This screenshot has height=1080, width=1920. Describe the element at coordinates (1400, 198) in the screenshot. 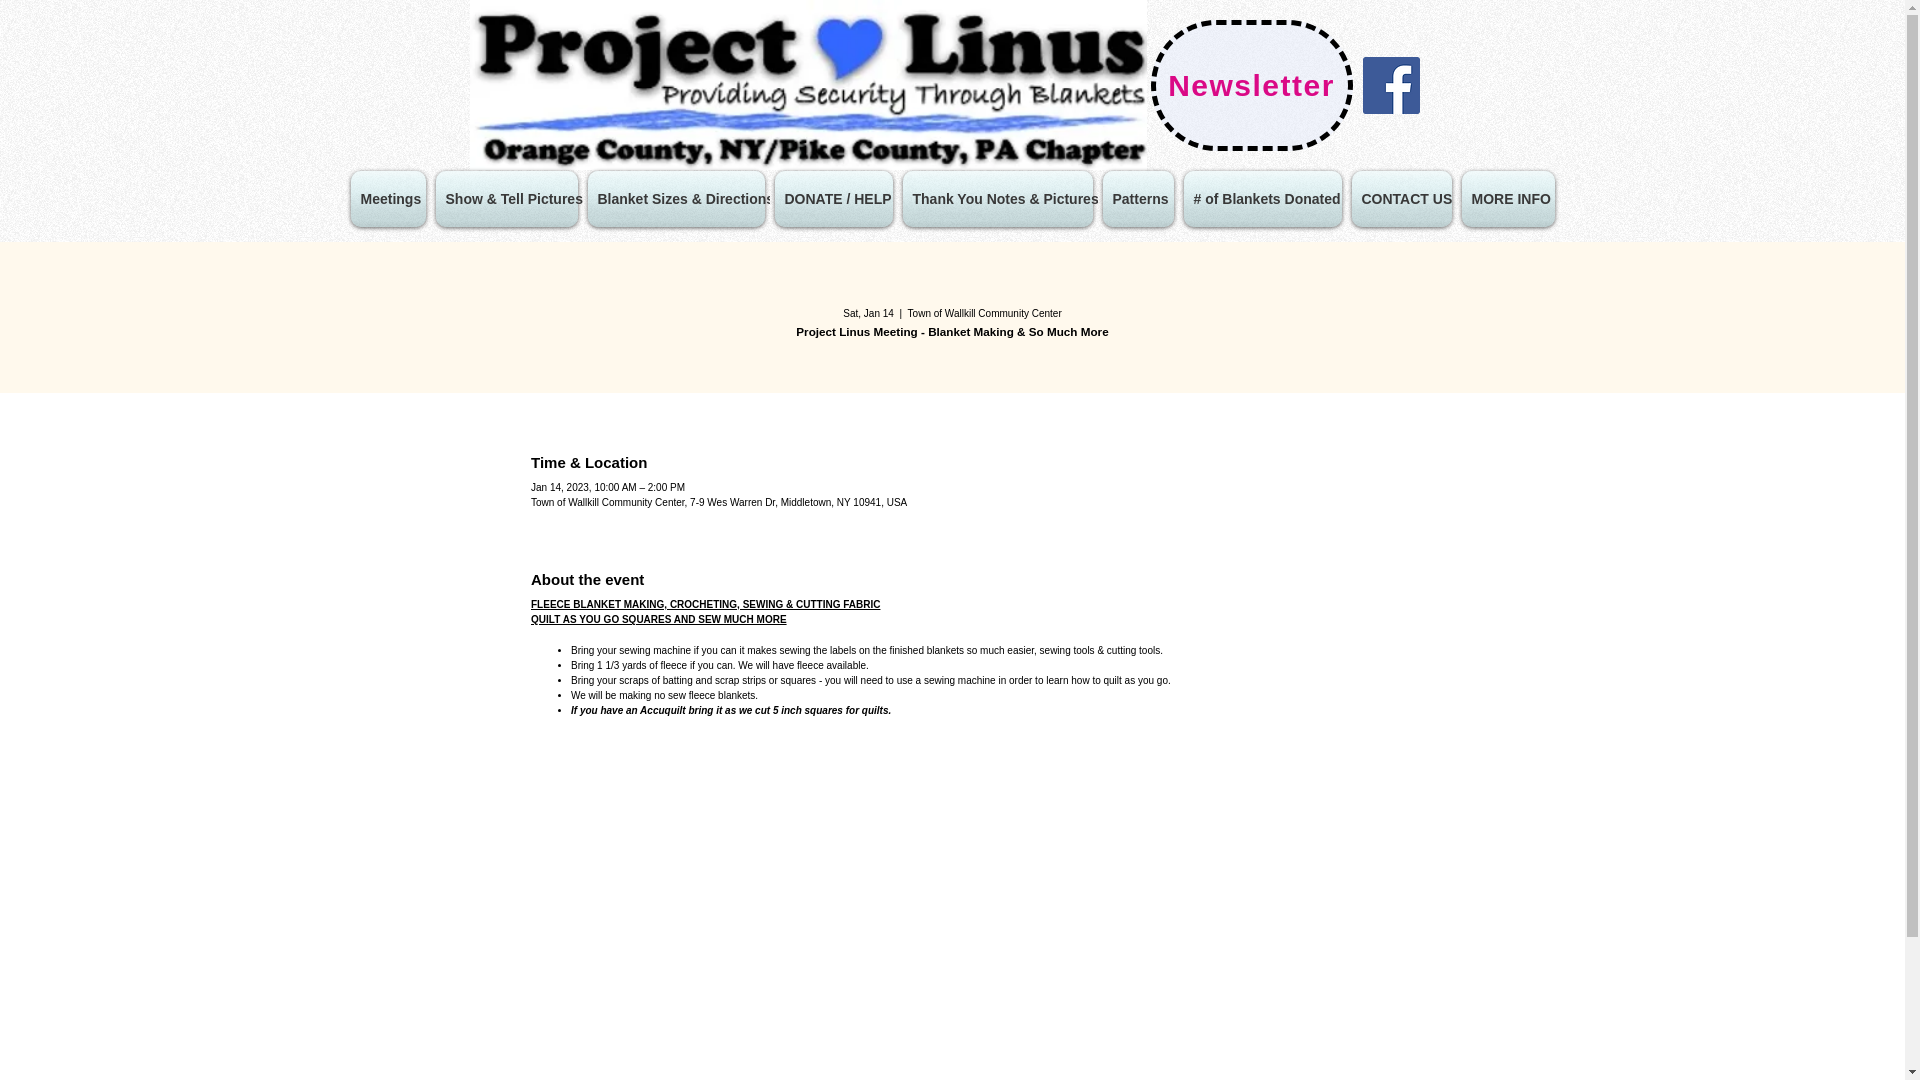

I see `CONTACT US` at that location.